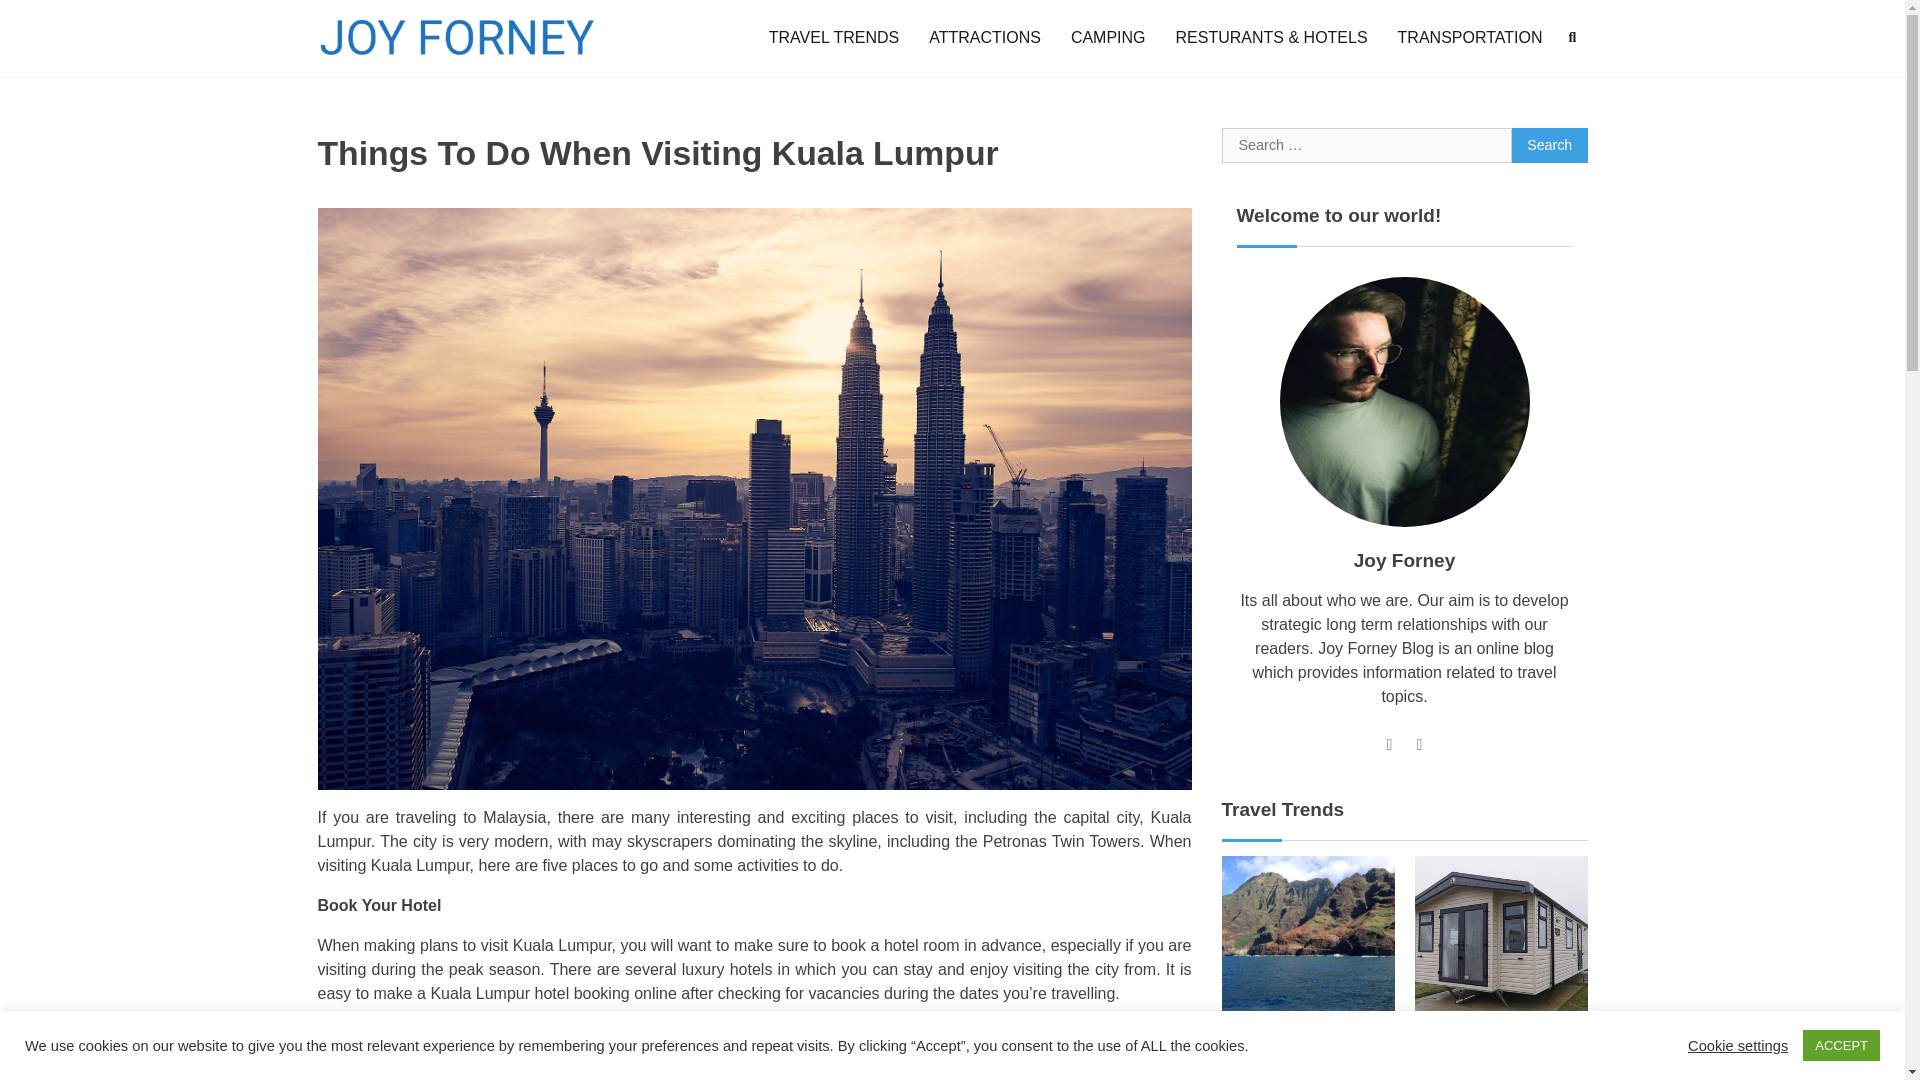 The height and width of the screenshot is (1080, 1920). Describe the element at coordinates (984, 37) in the screenshot. I see `ATTRACTIONS` at that location.